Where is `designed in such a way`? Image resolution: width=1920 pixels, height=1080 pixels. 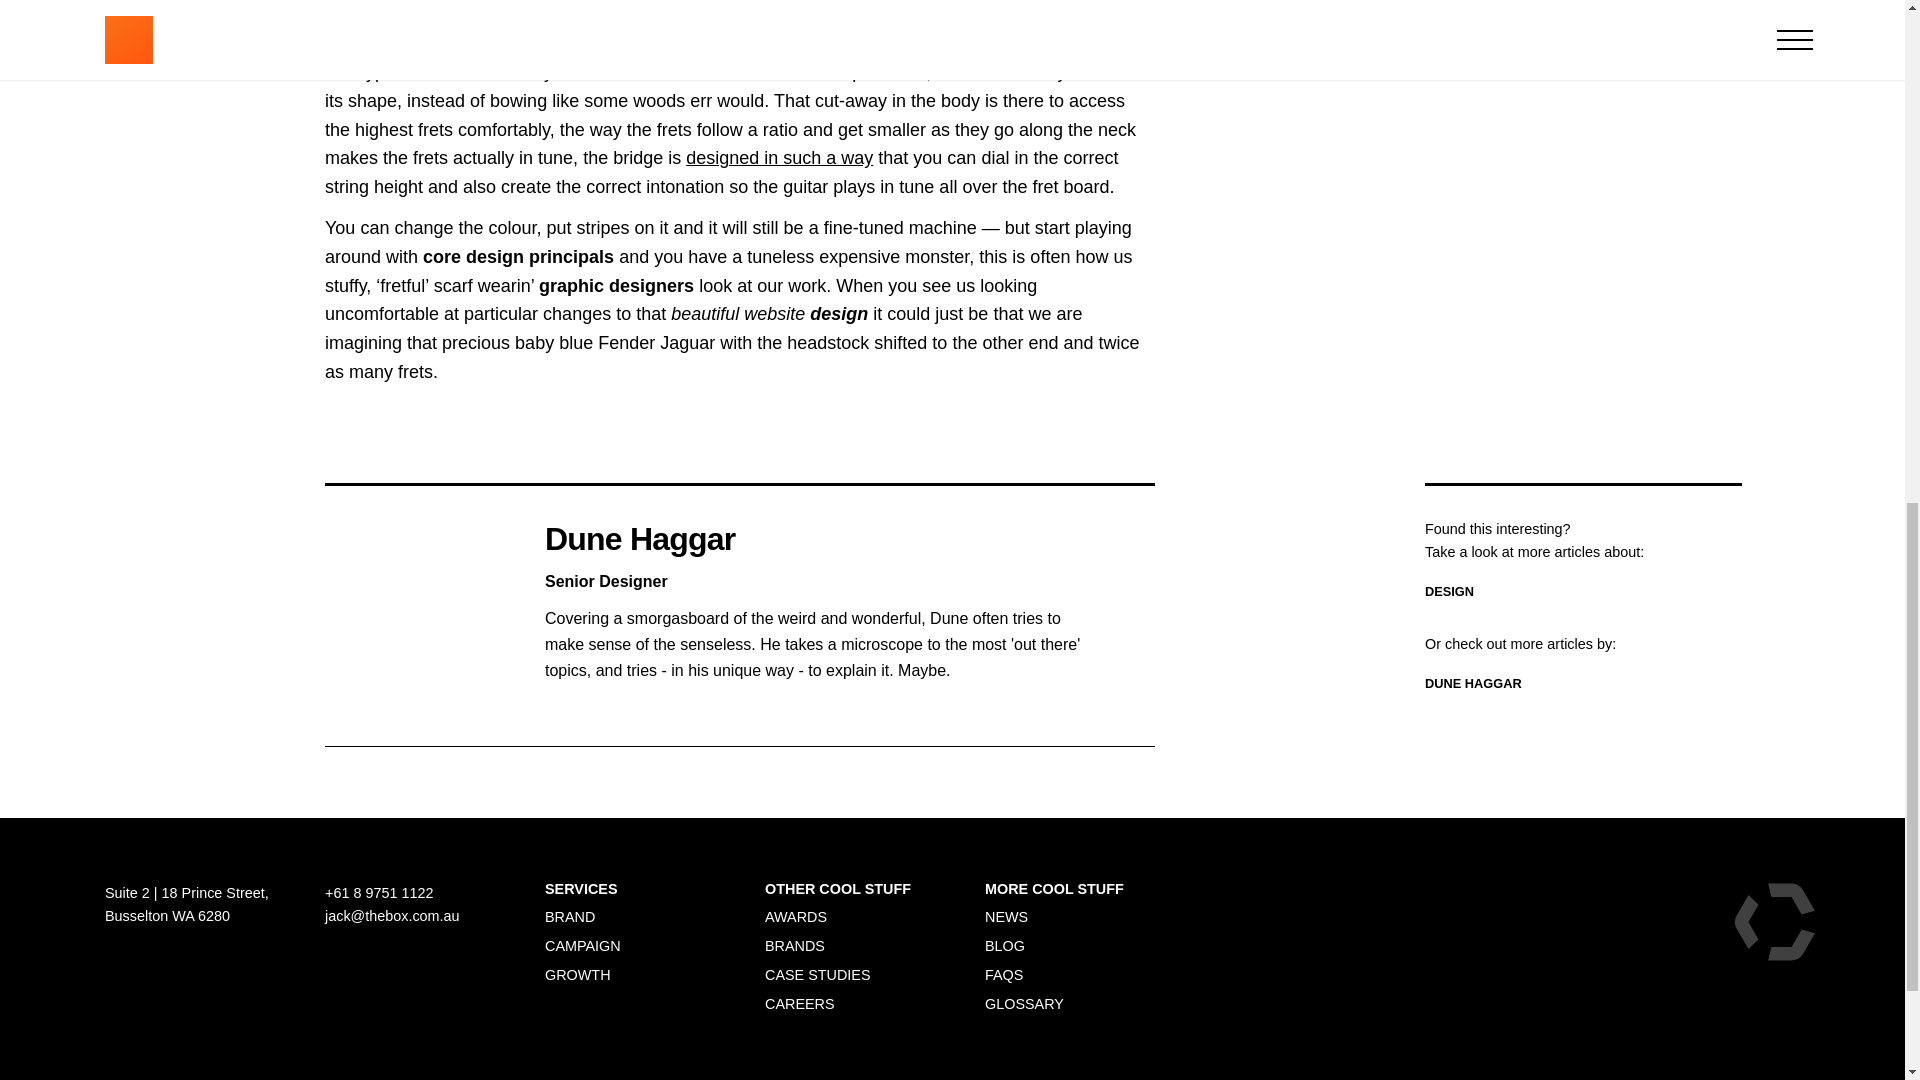 designed in such a way is located at coordinates (779, 158).